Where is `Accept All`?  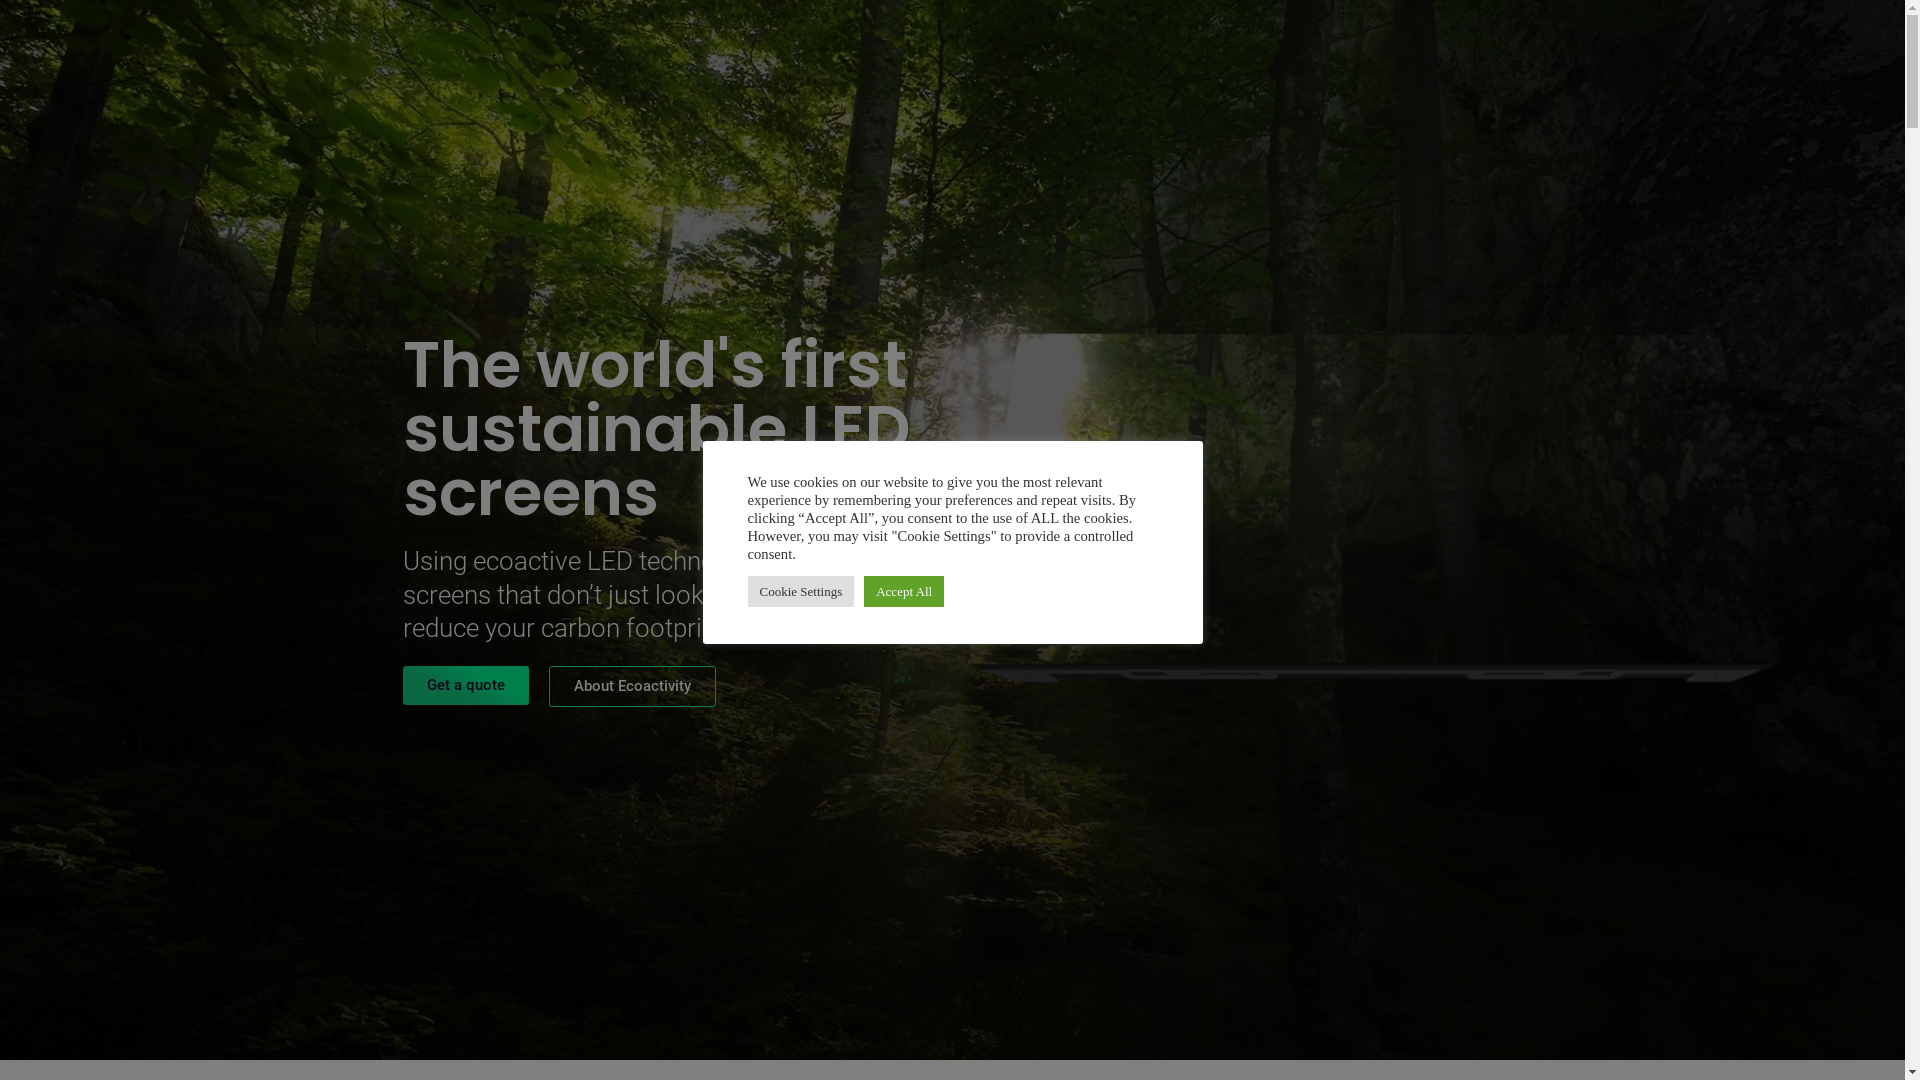
Accept All is located at coordinates (904, 592).